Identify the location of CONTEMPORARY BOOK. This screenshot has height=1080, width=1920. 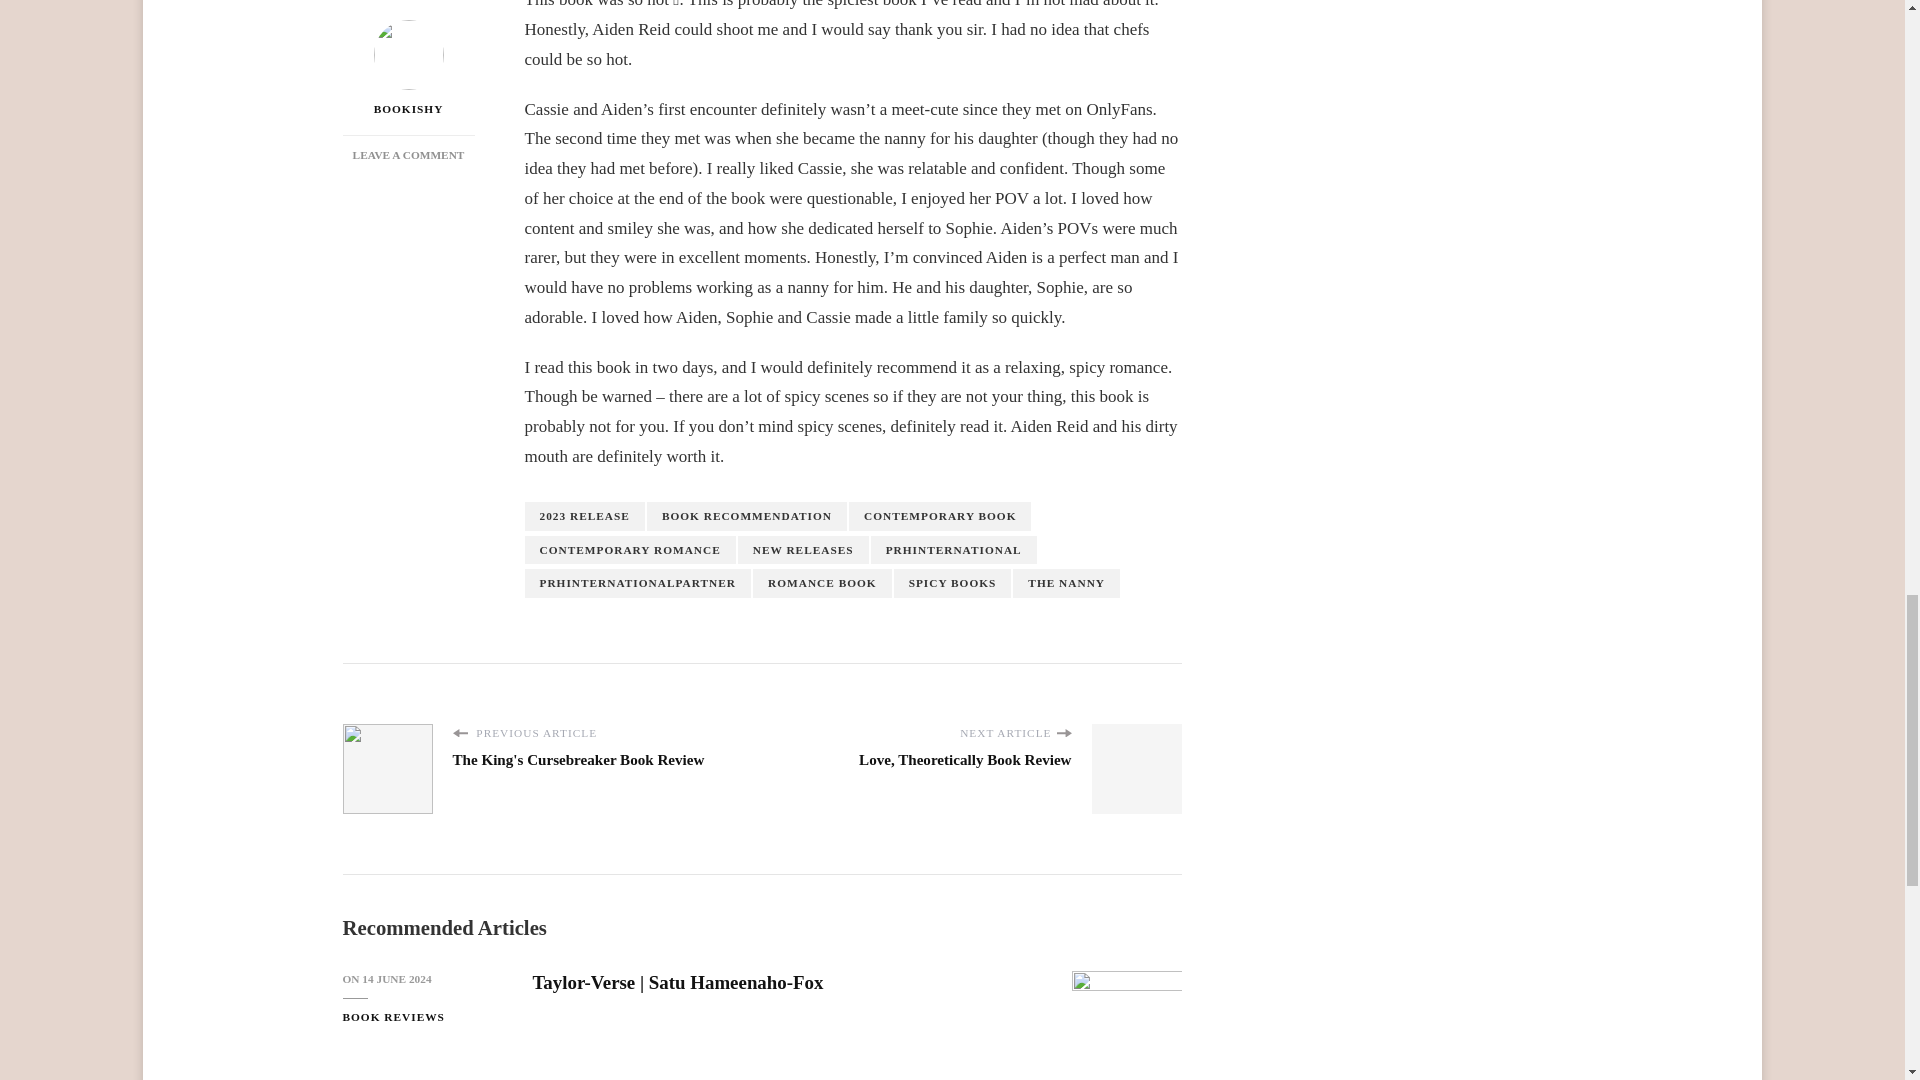
(940, 516).